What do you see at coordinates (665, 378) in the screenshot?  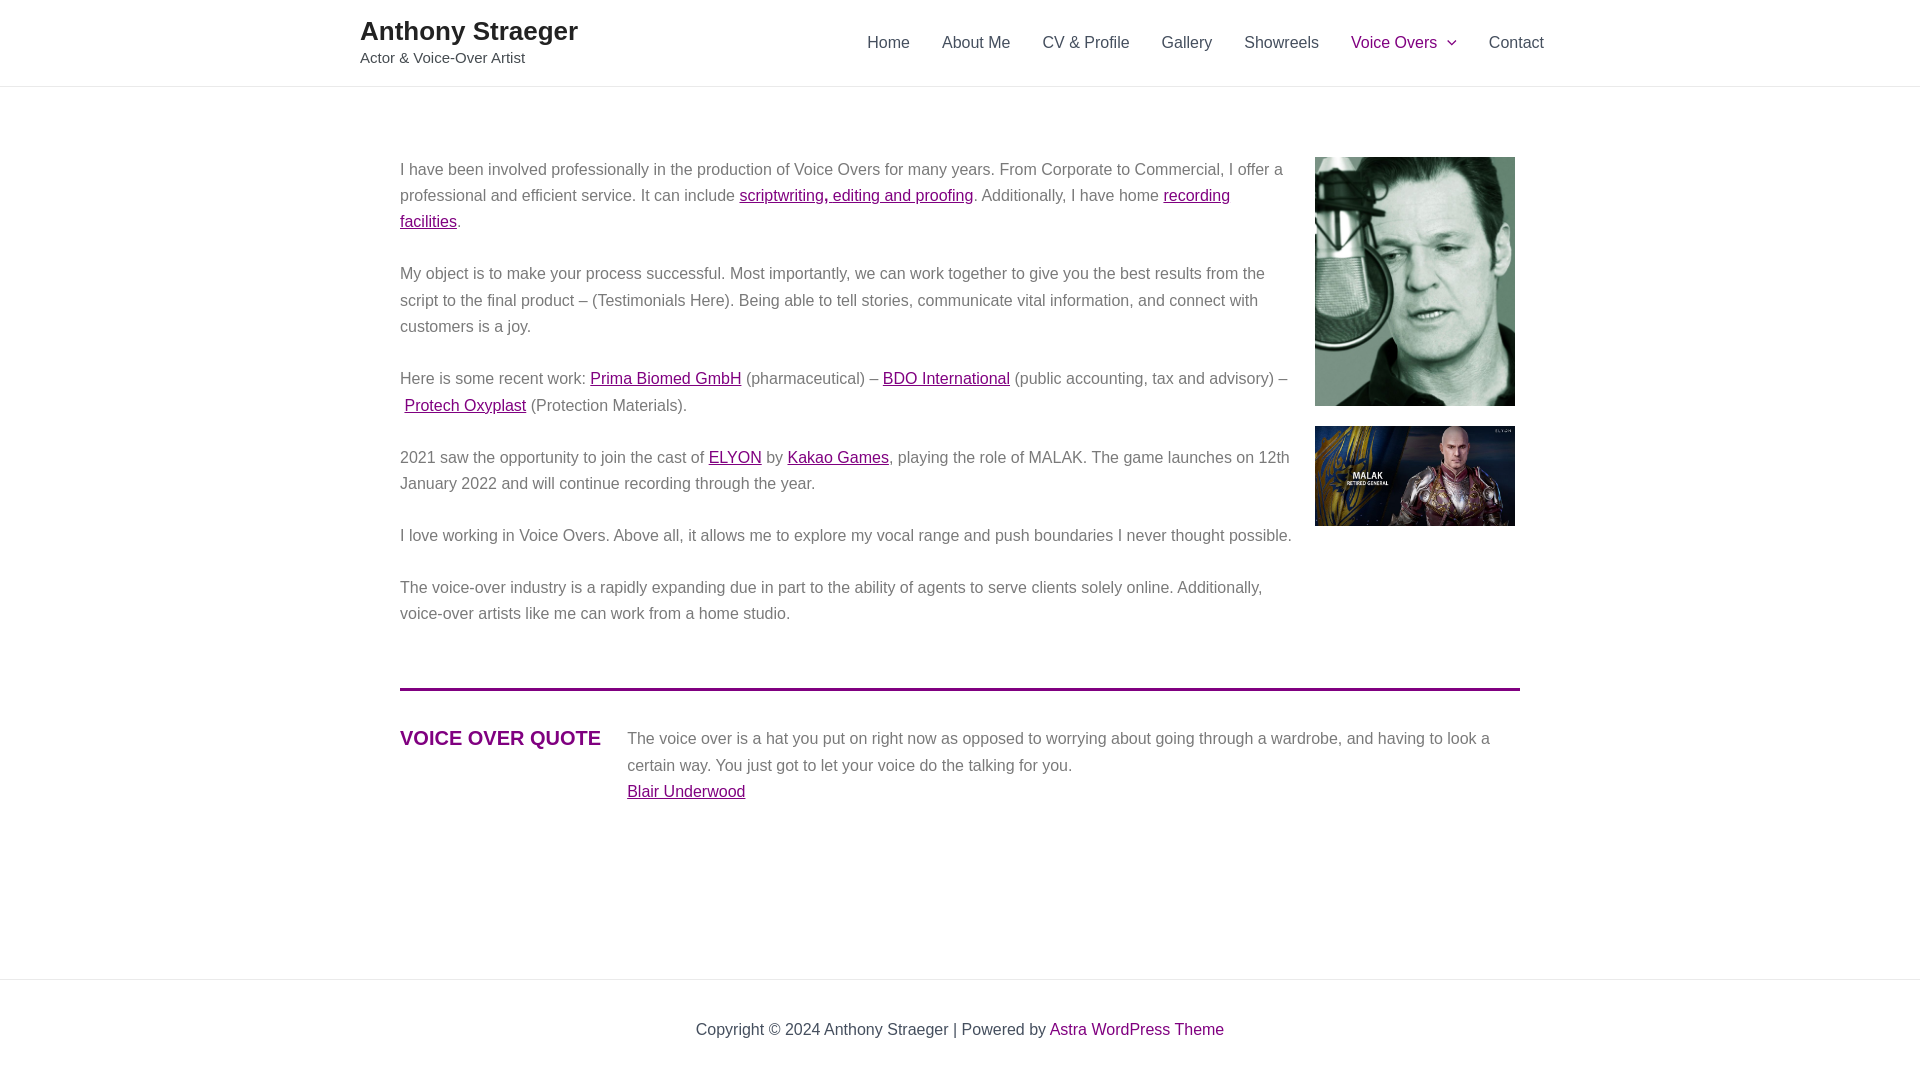 I see `Prima Biomed GmbH` at bounding box center [665, 378].